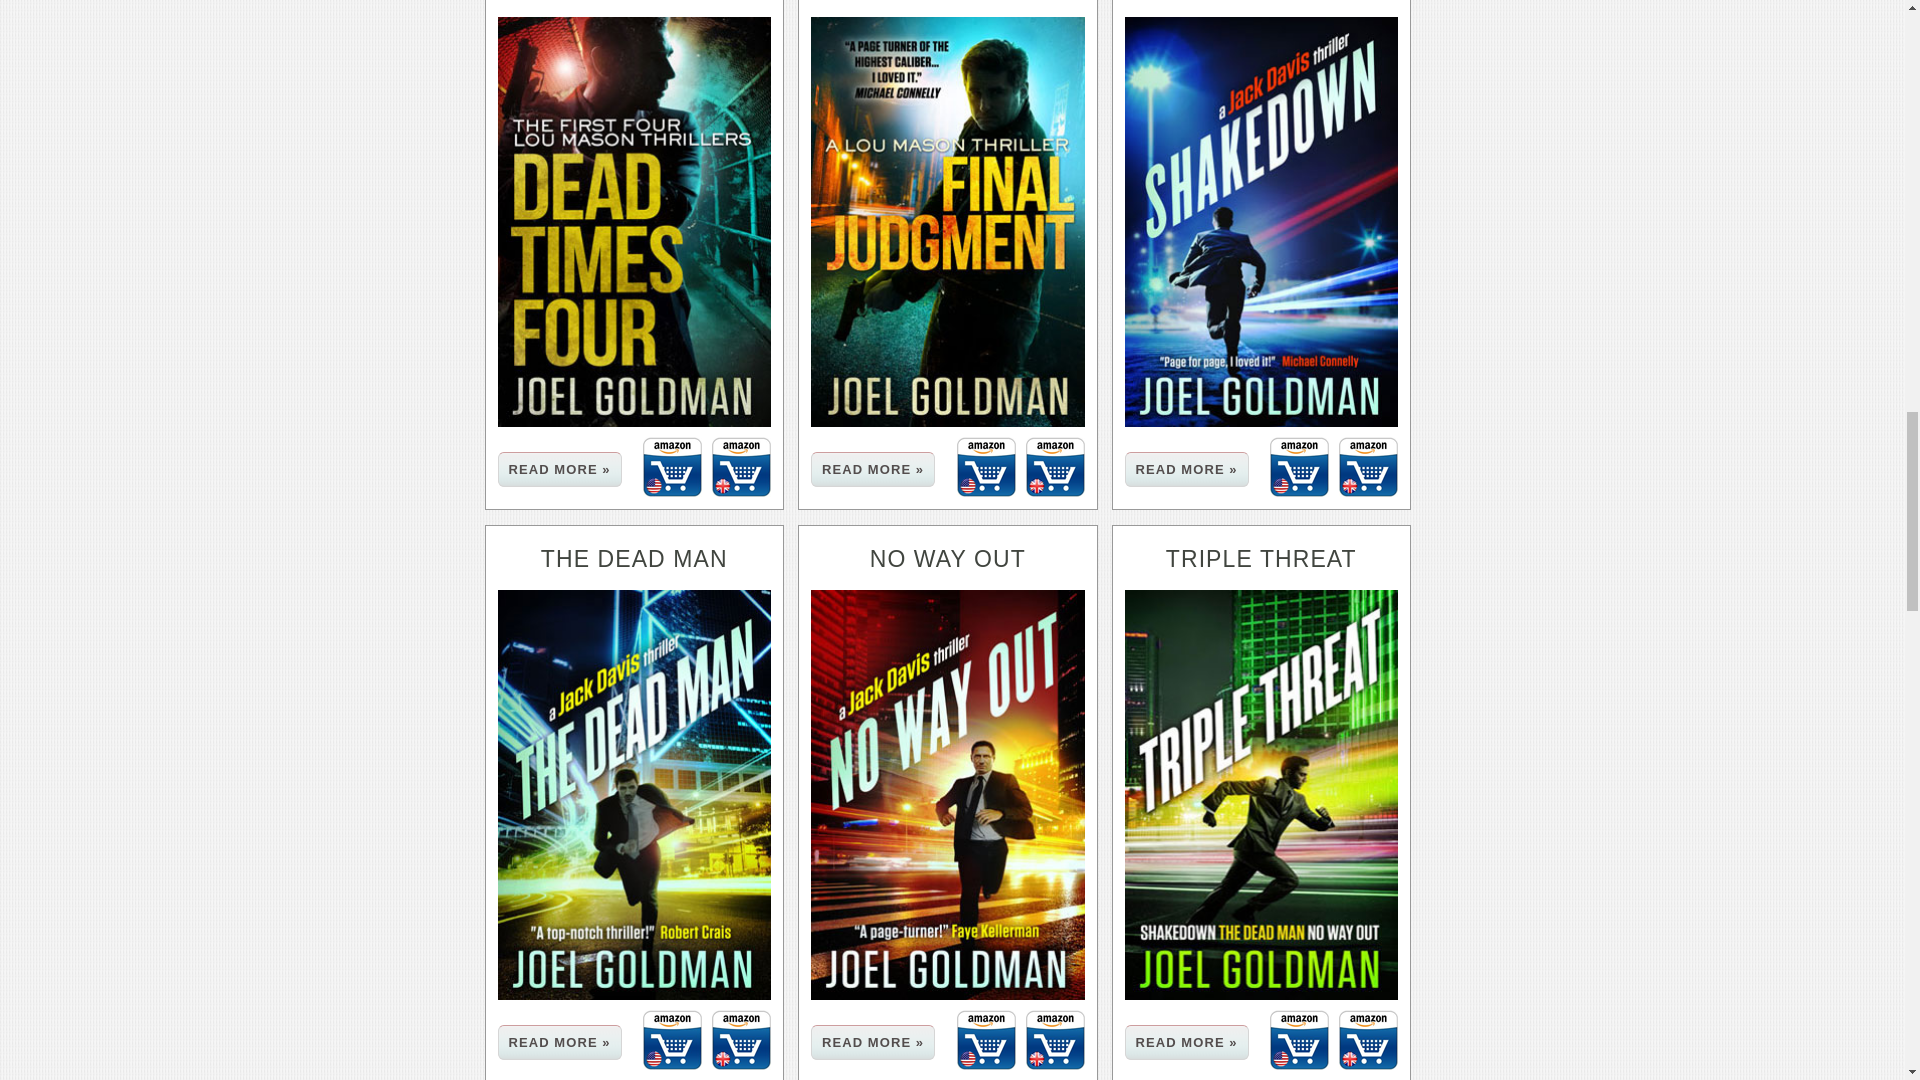  What do you see at coordinates (1186, 470) in the screenshot?
I see `More about Shakedown` at bounding box center [1186, 470].